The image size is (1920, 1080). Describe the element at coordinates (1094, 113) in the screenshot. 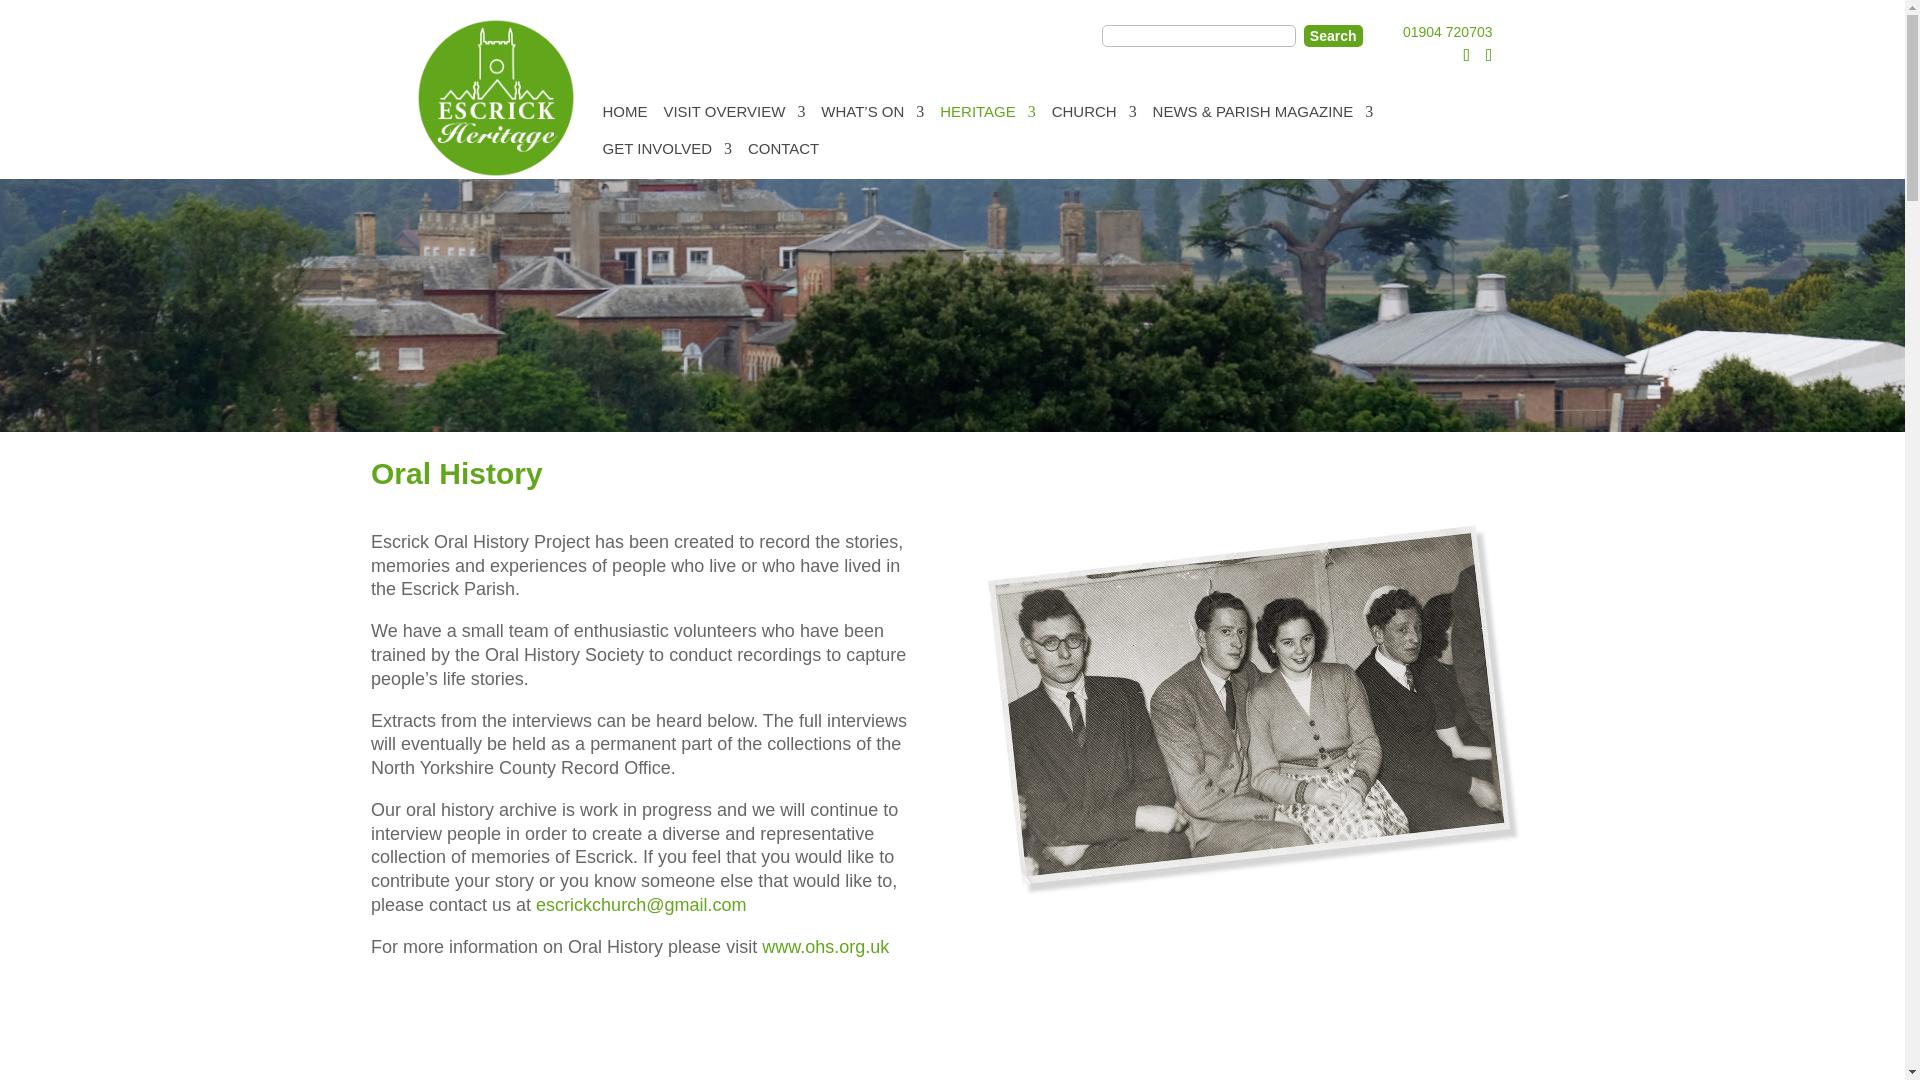

I see `CHURCH` at that location.